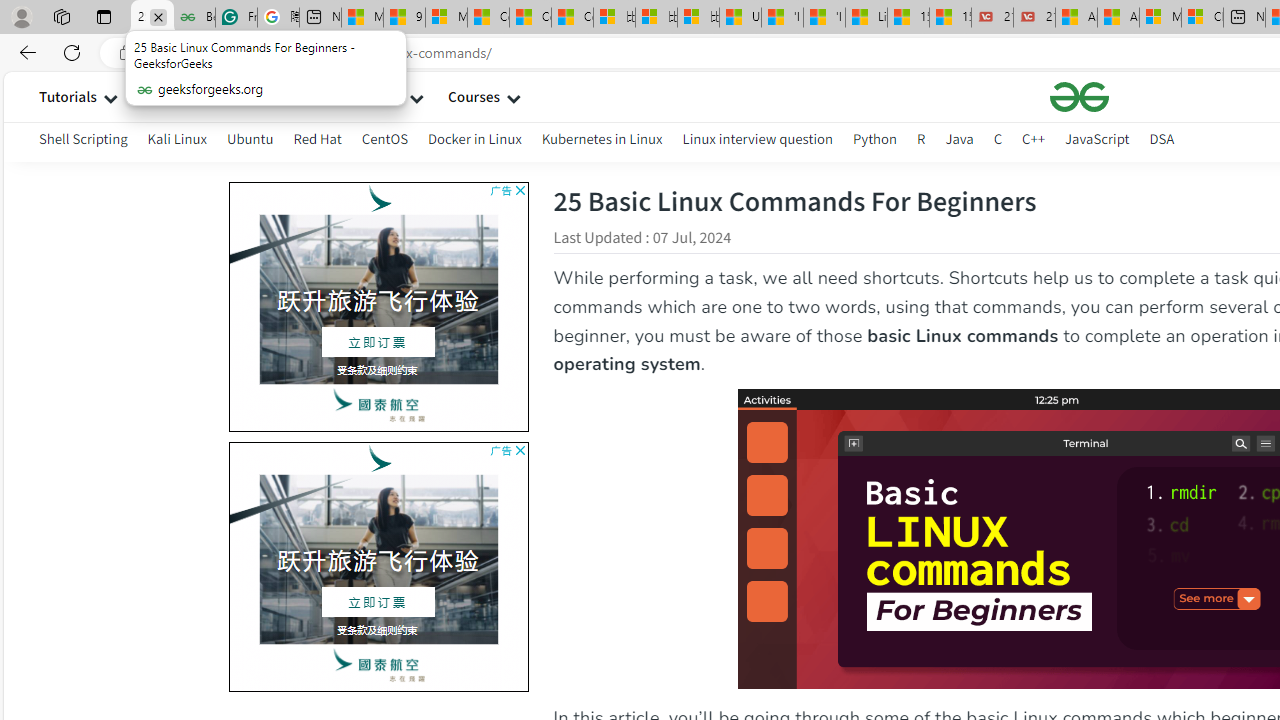 The width and height of the screenshot is (1280, 720). I want to click on Kubernetes in Linux, so click(602, 138).